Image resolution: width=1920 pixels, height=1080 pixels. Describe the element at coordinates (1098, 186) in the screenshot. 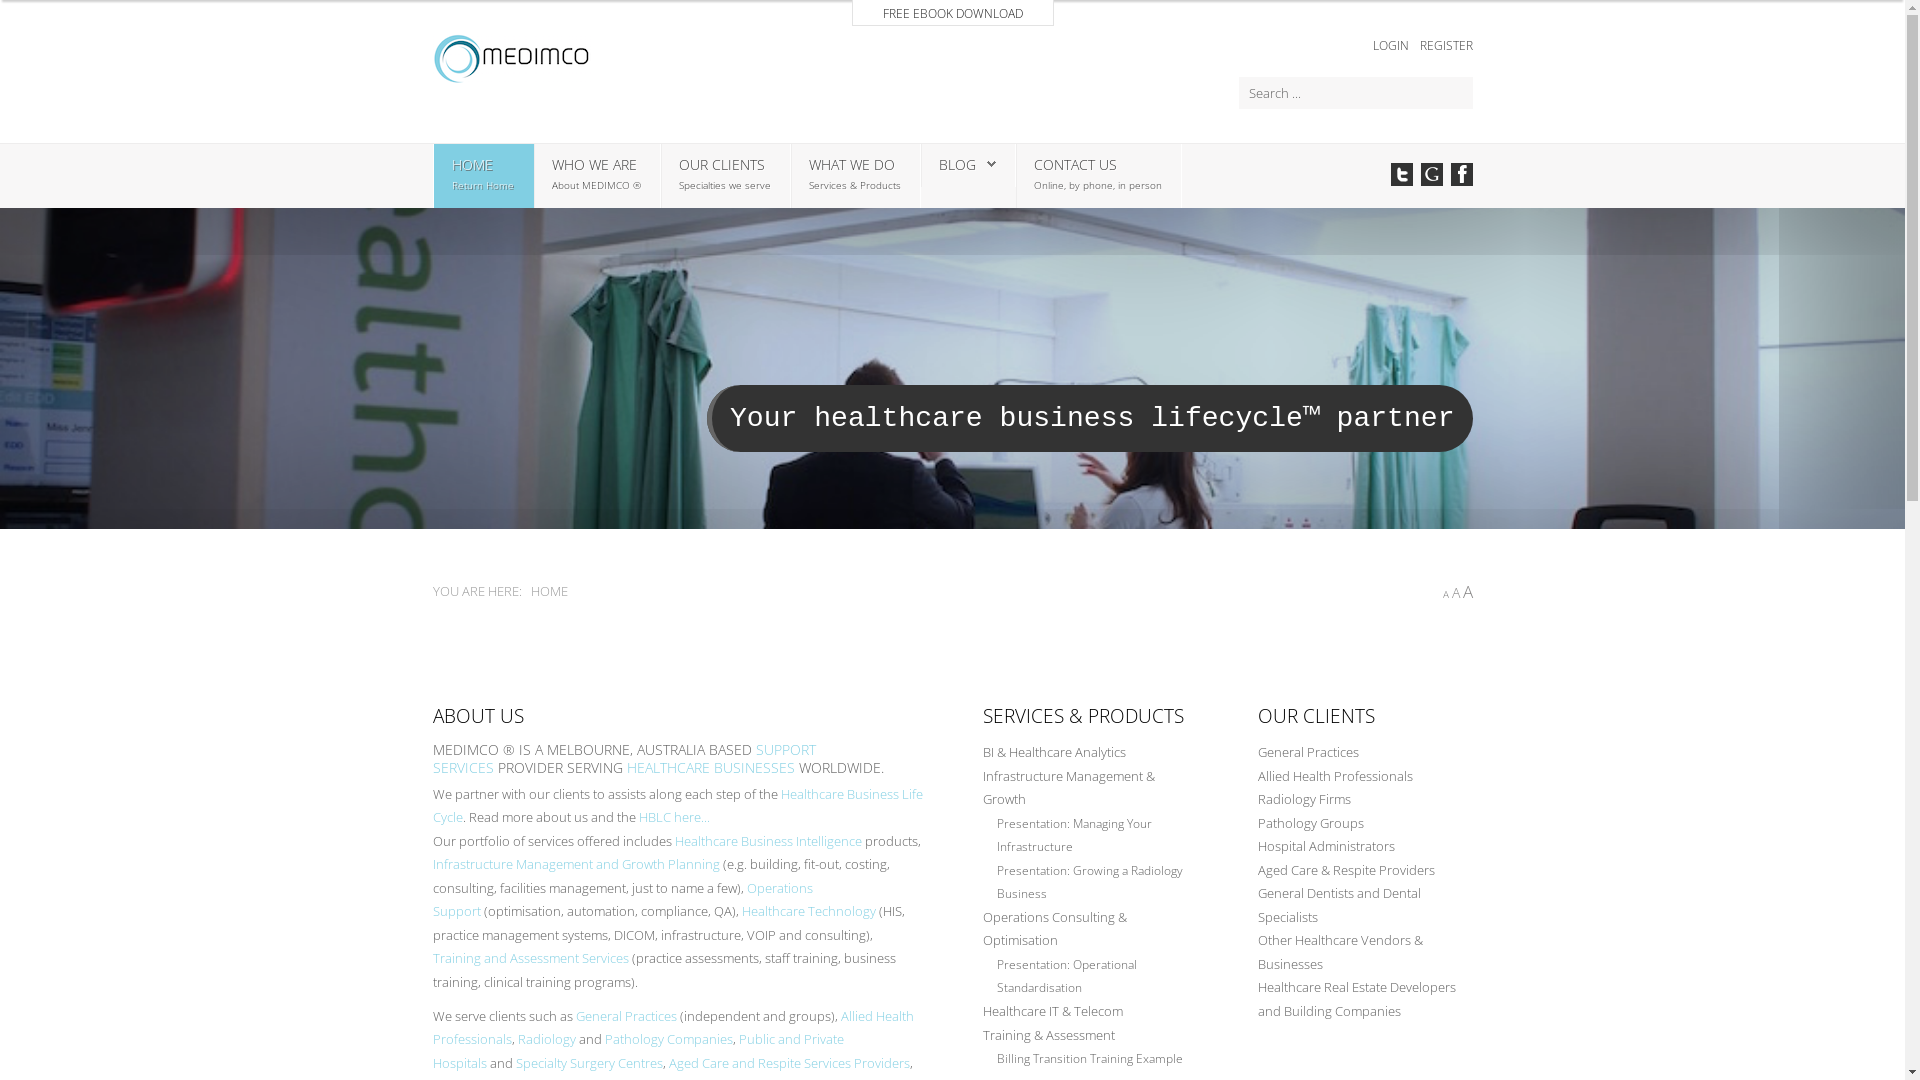

I see `Online, by phone, in person` at that location.